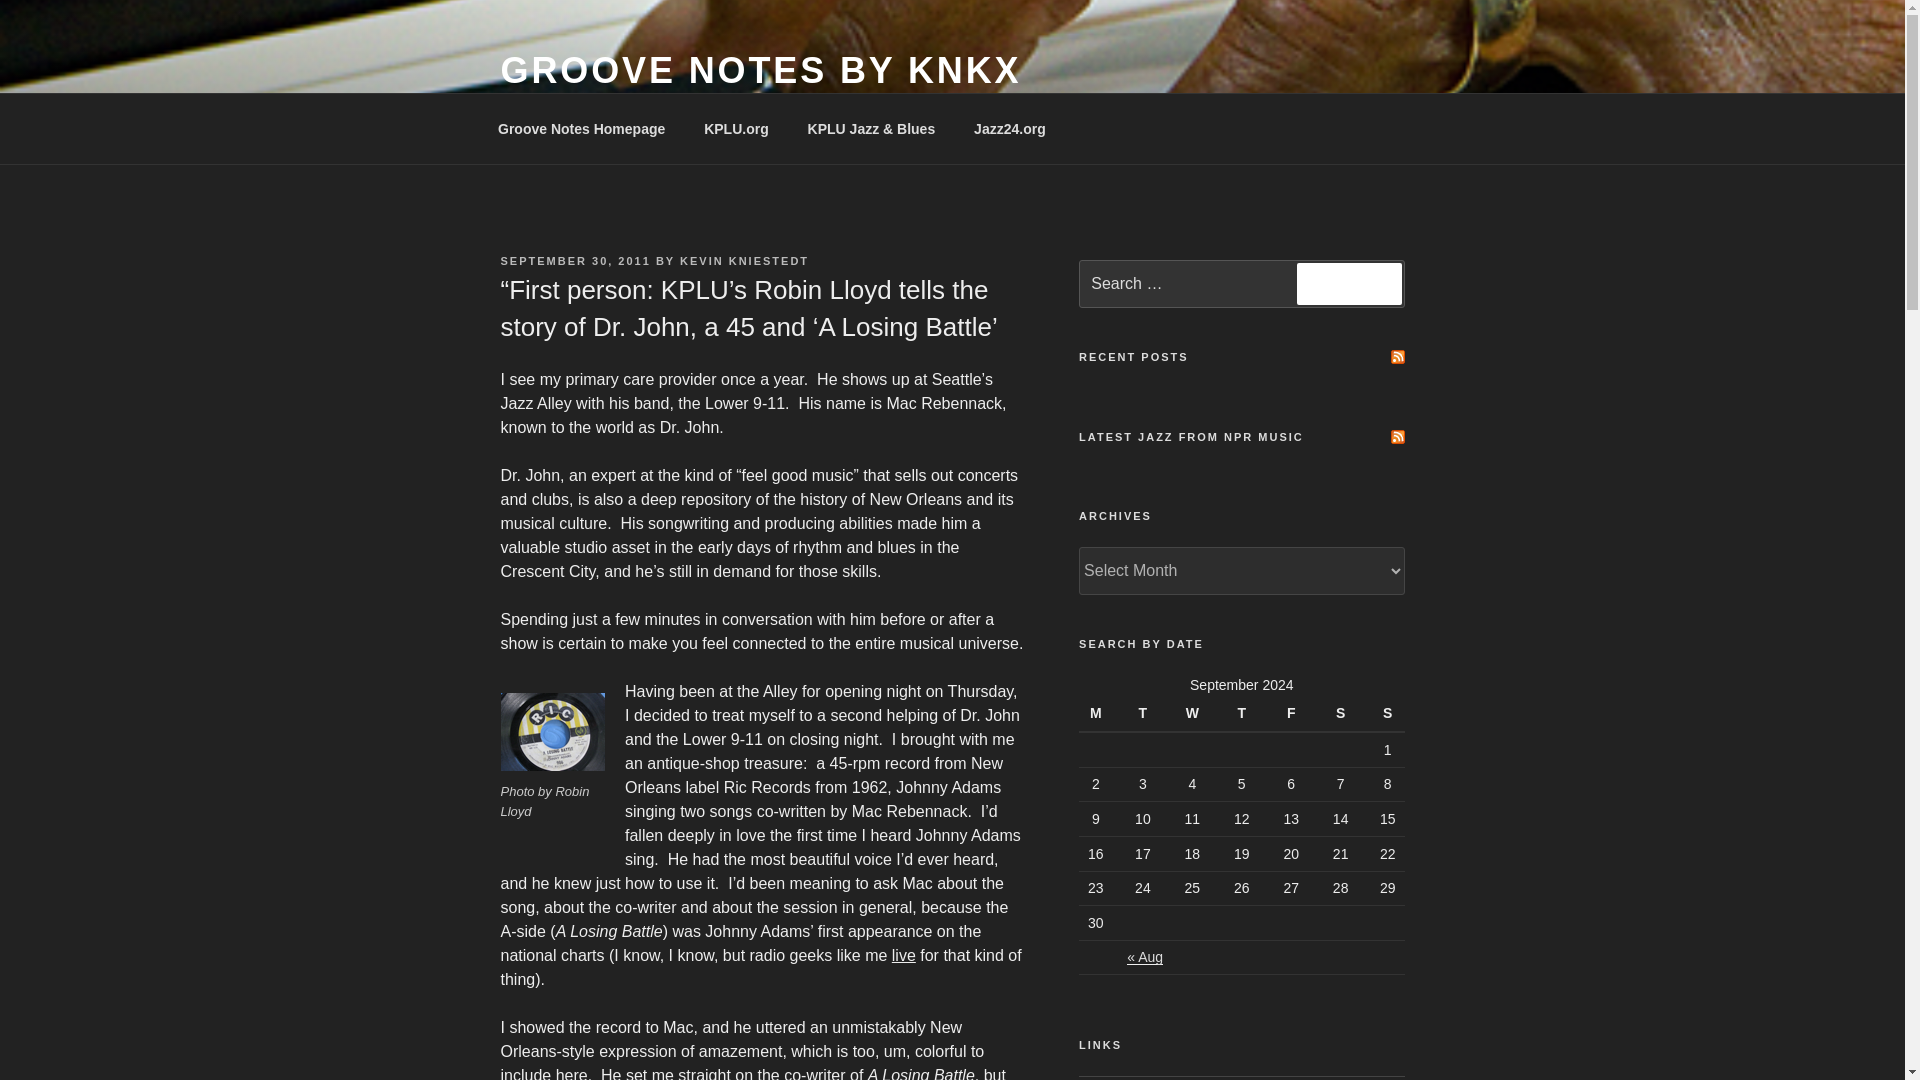 The image size is (1920, 1080). What do you see at coordinates (574, 260) in the screenshot?
I see `SEPTEMBER 30, 2011` at bounding box center [574, 260].